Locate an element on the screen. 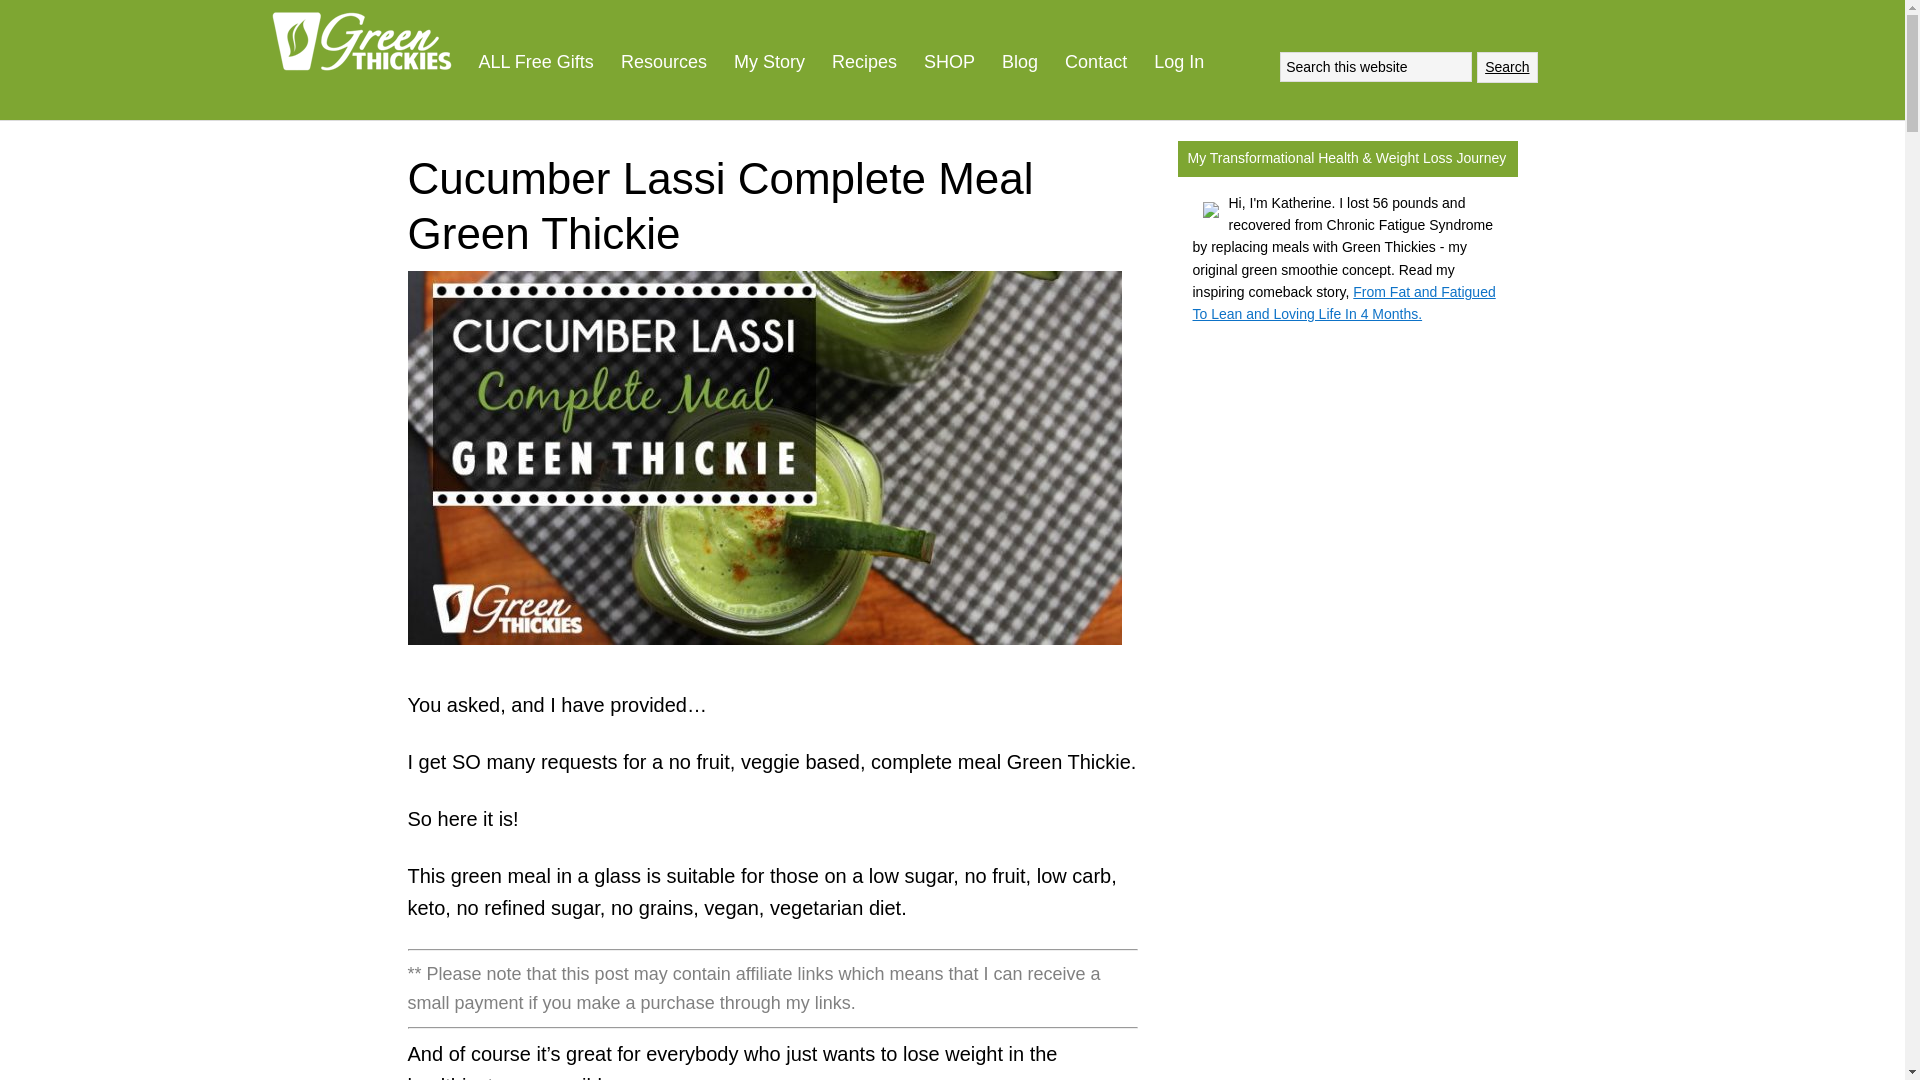 The height and width of the screenshot is (1080, 1920). Blog is located at coordinates (1019, 62).